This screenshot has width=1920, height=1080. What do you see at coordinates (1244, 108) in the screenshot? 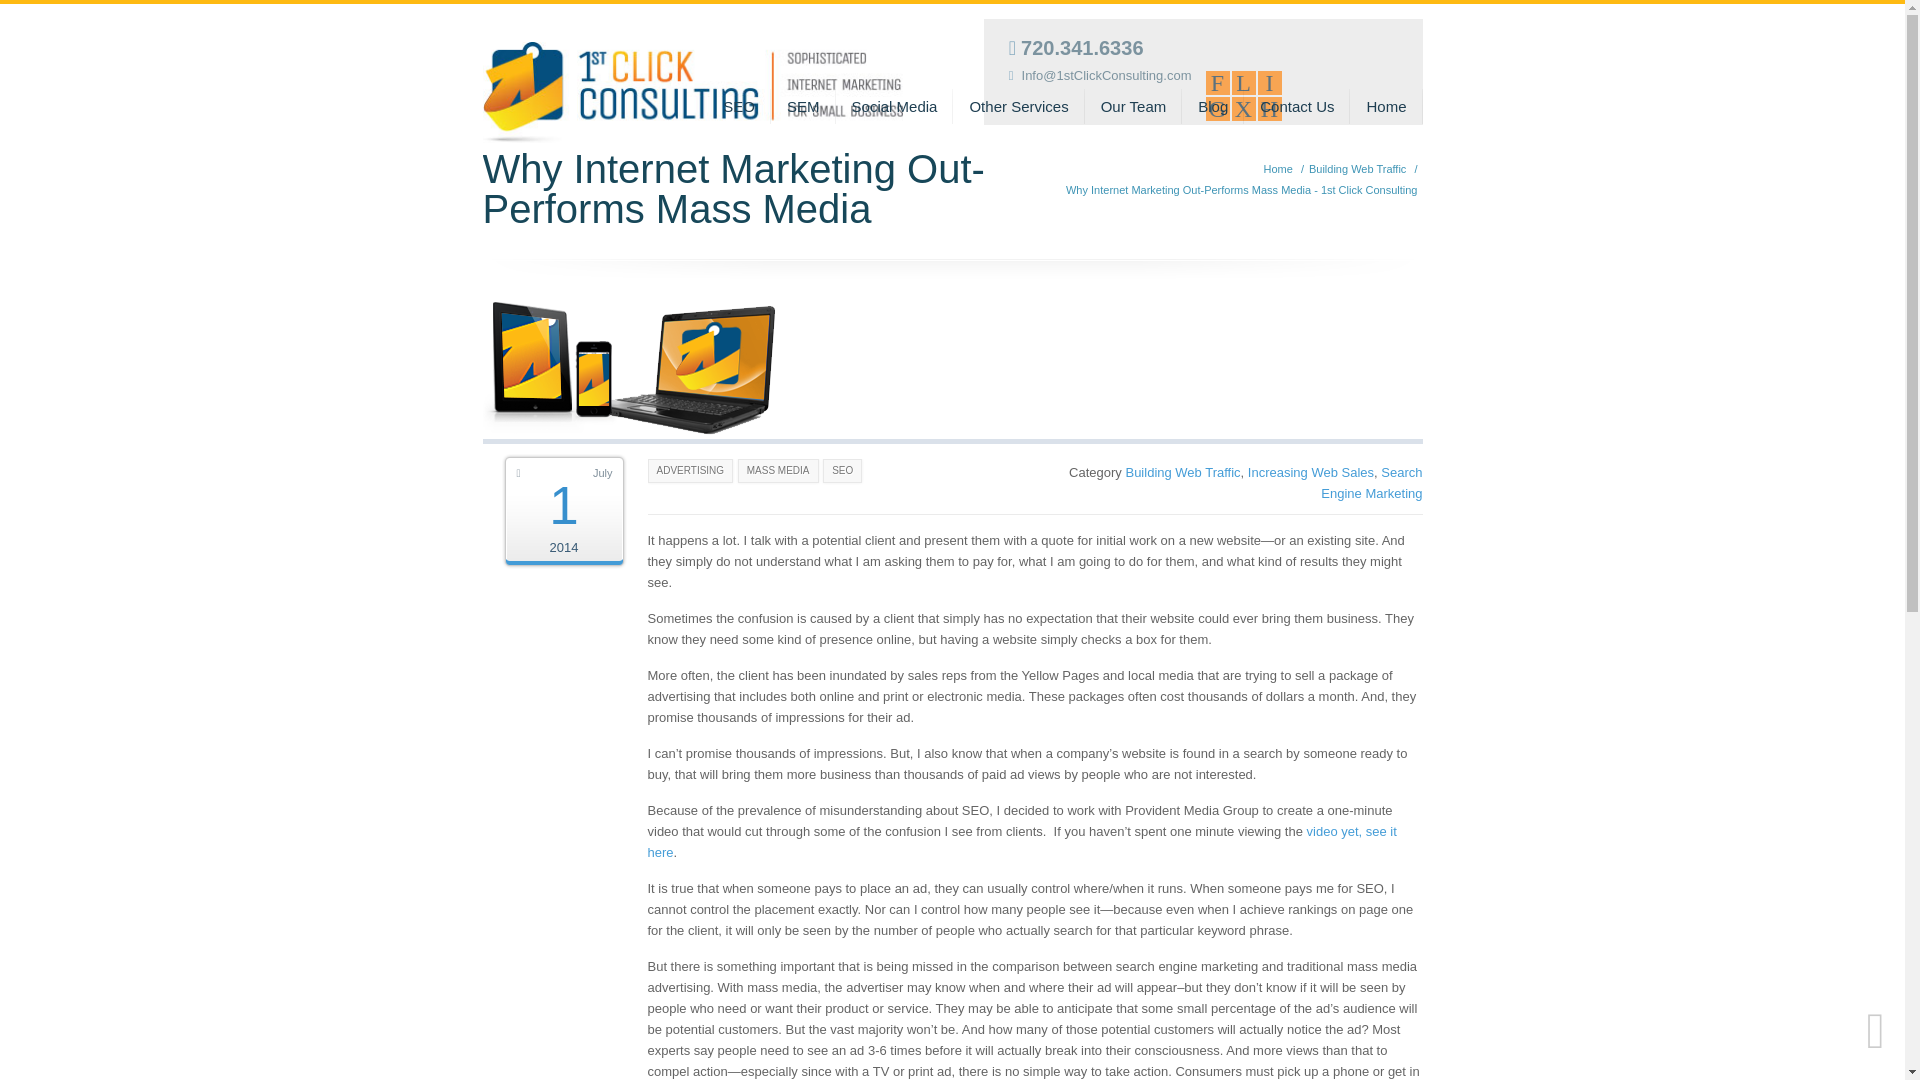
I see `X` at bounding box center [1244, 108].